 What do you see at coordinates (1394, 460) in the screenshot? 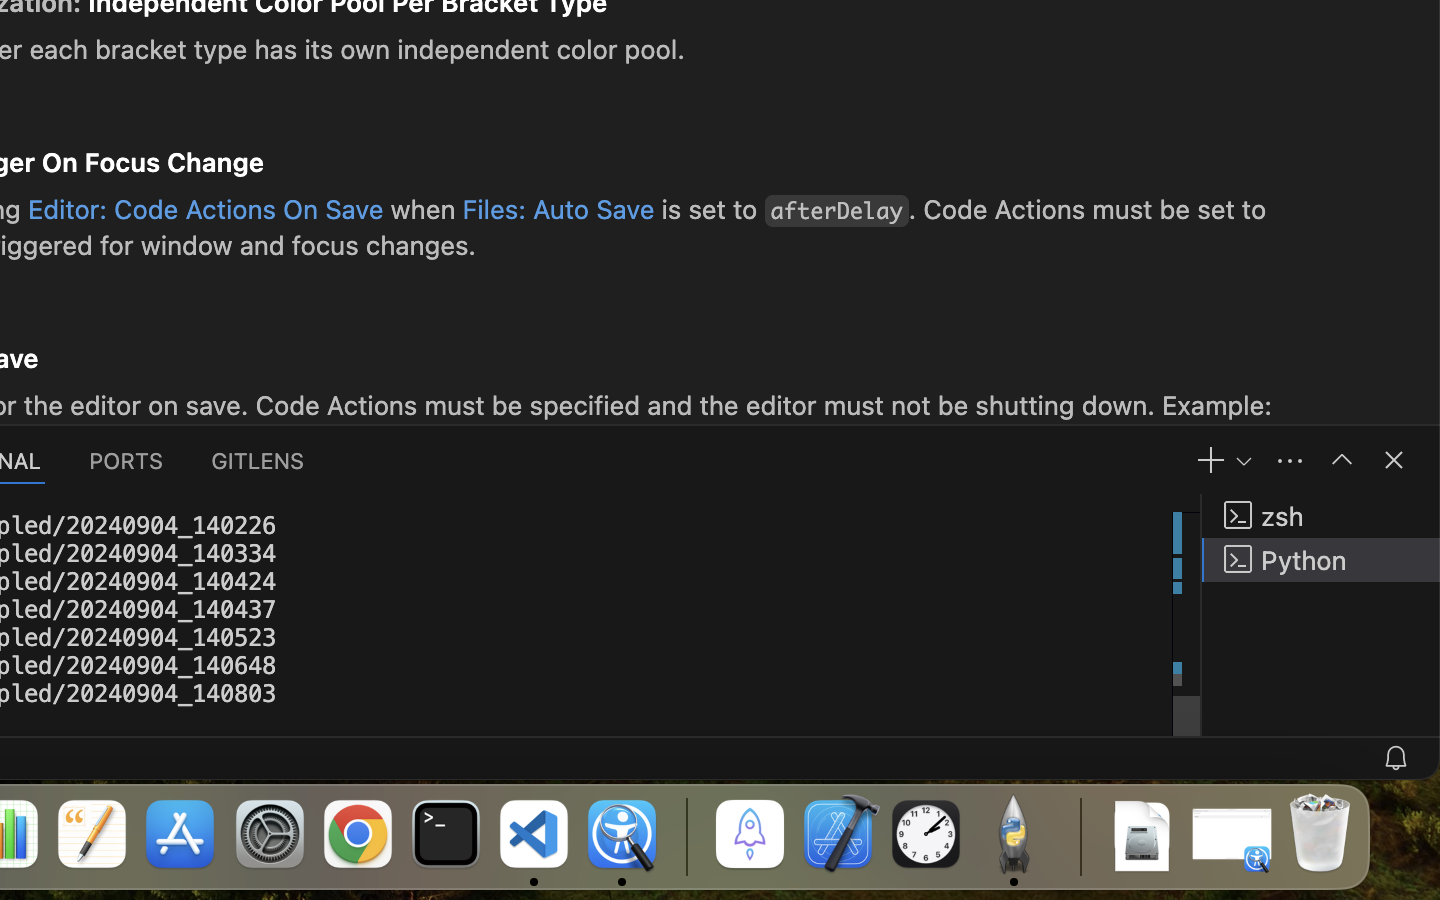
I see `` at bounding box center [1394, 460].